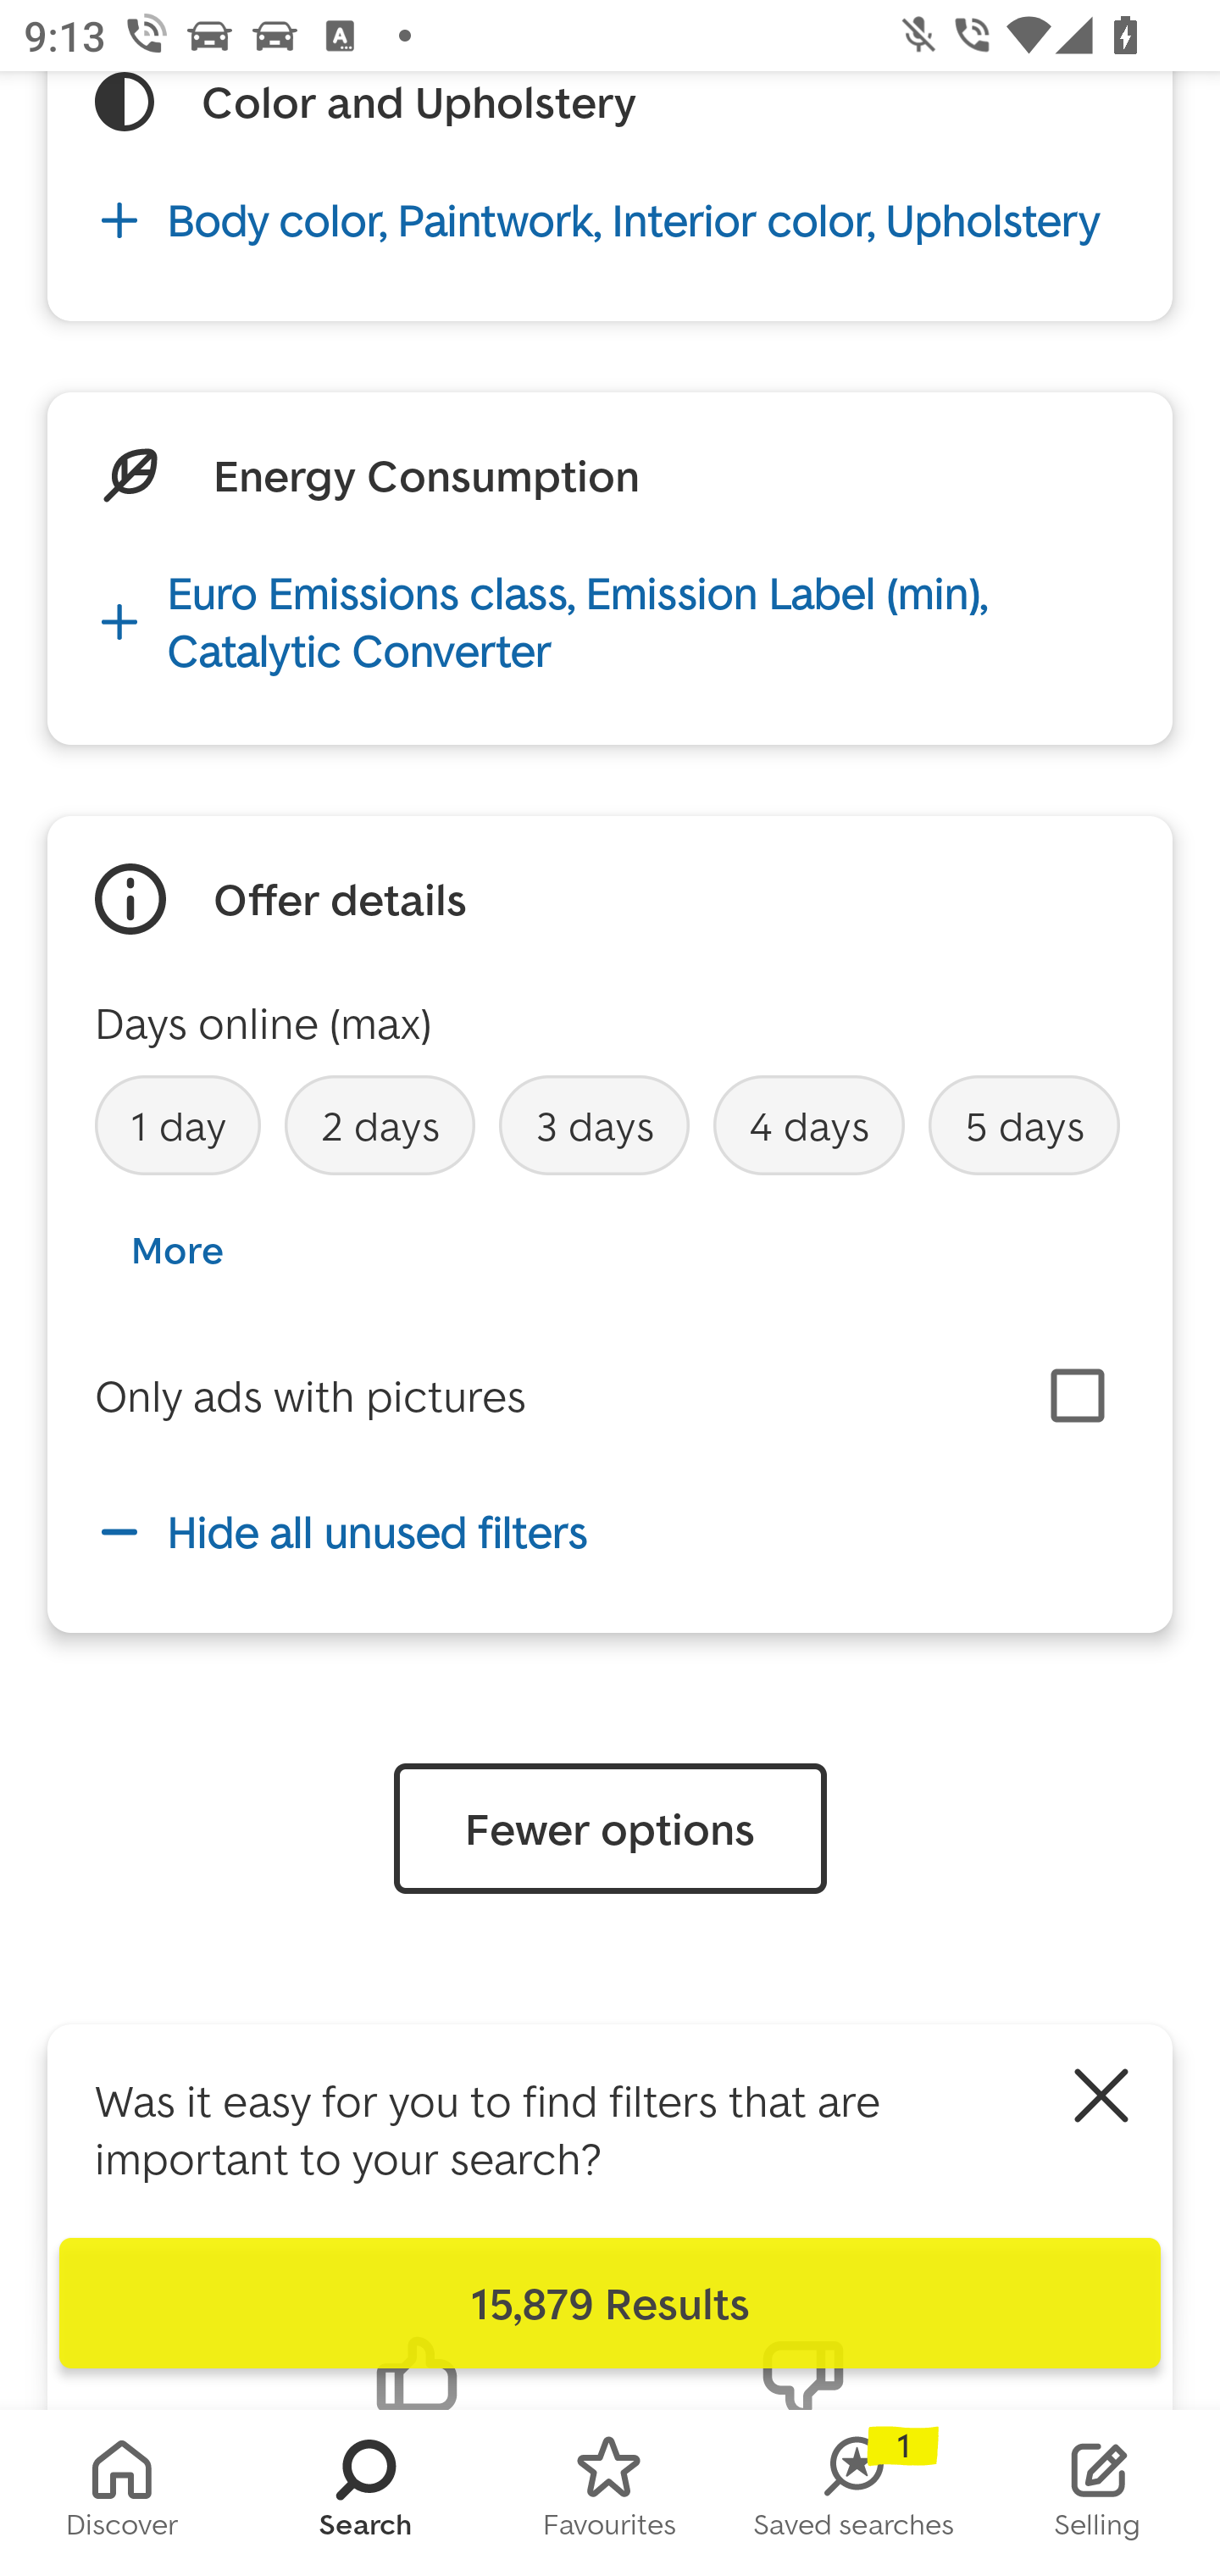 Image resolution: width=1220 pixels, height=2576 pixels. What do you see at coordinates (380, 1124) in the screenshot?
I see `2 days` at bounding box center [380, 1124].